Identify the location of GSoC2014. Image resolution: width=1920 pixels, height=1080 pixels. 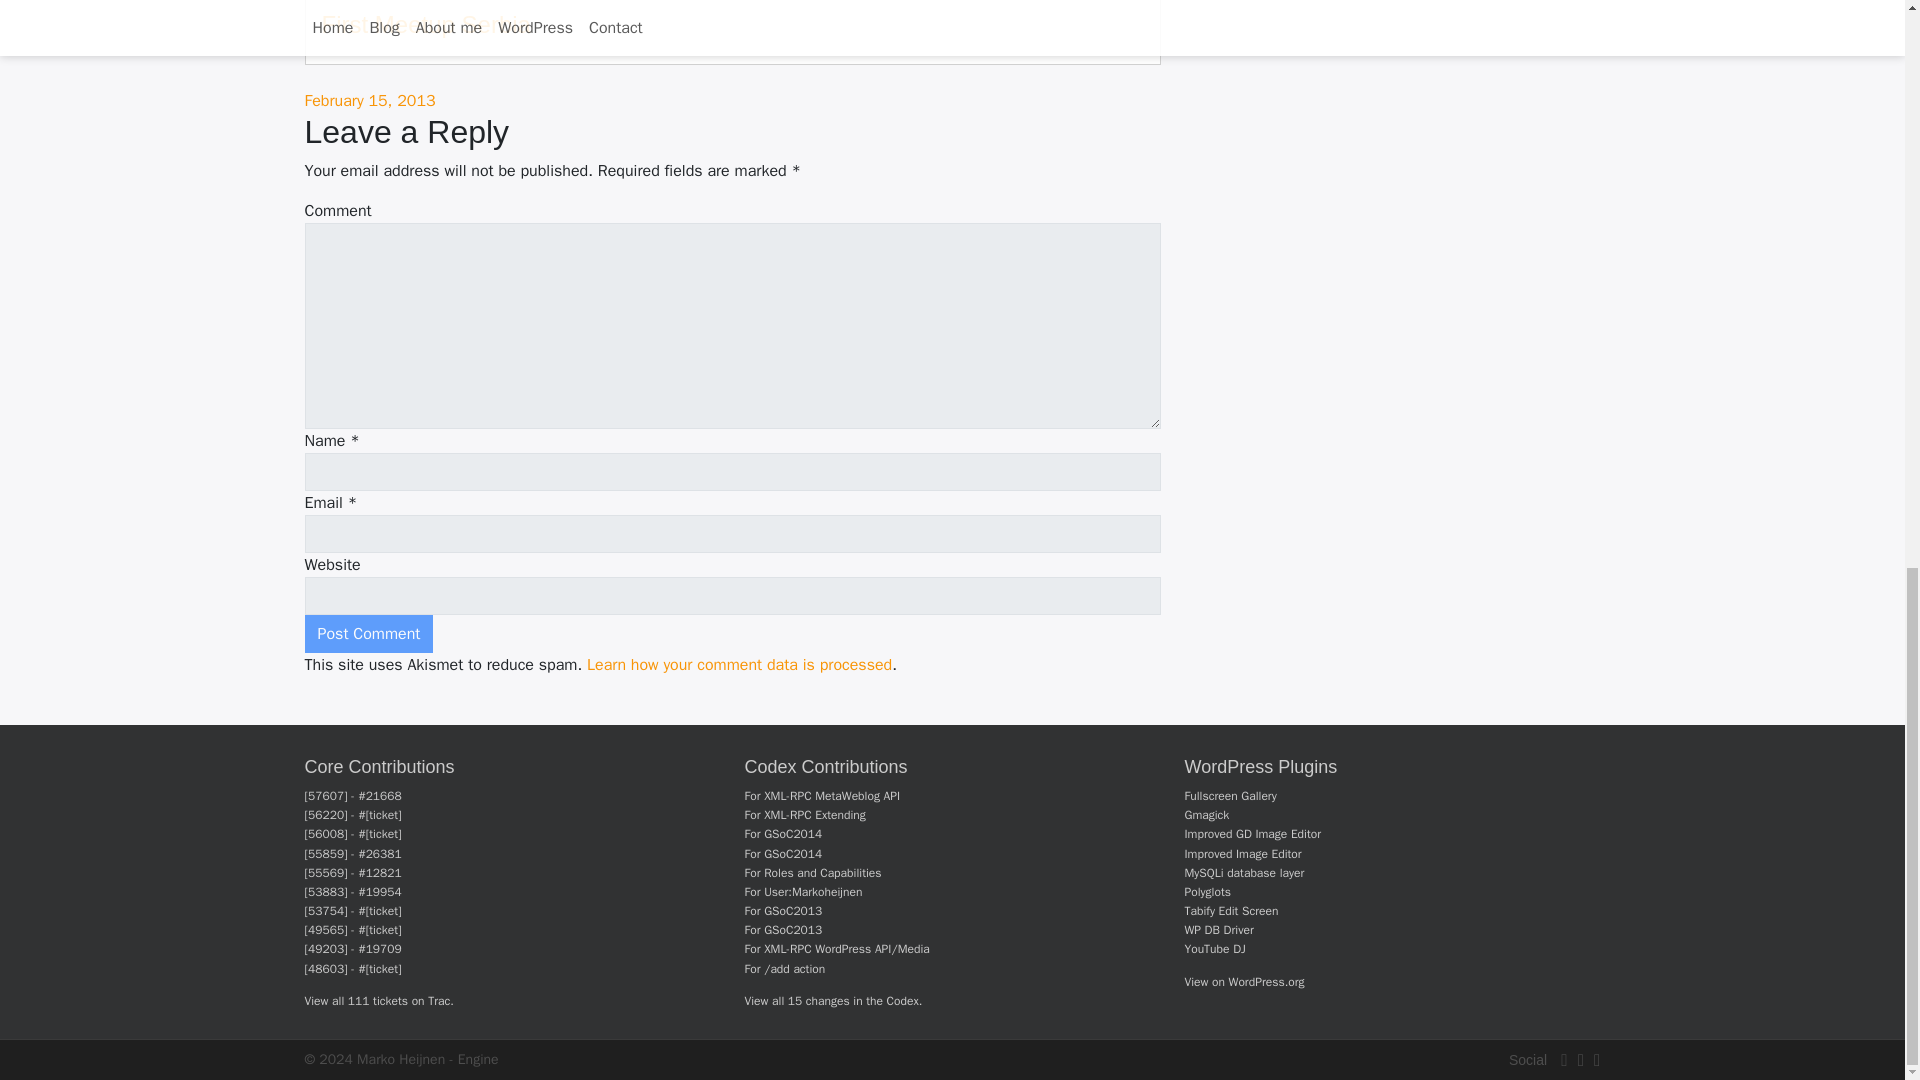
(792, 834).